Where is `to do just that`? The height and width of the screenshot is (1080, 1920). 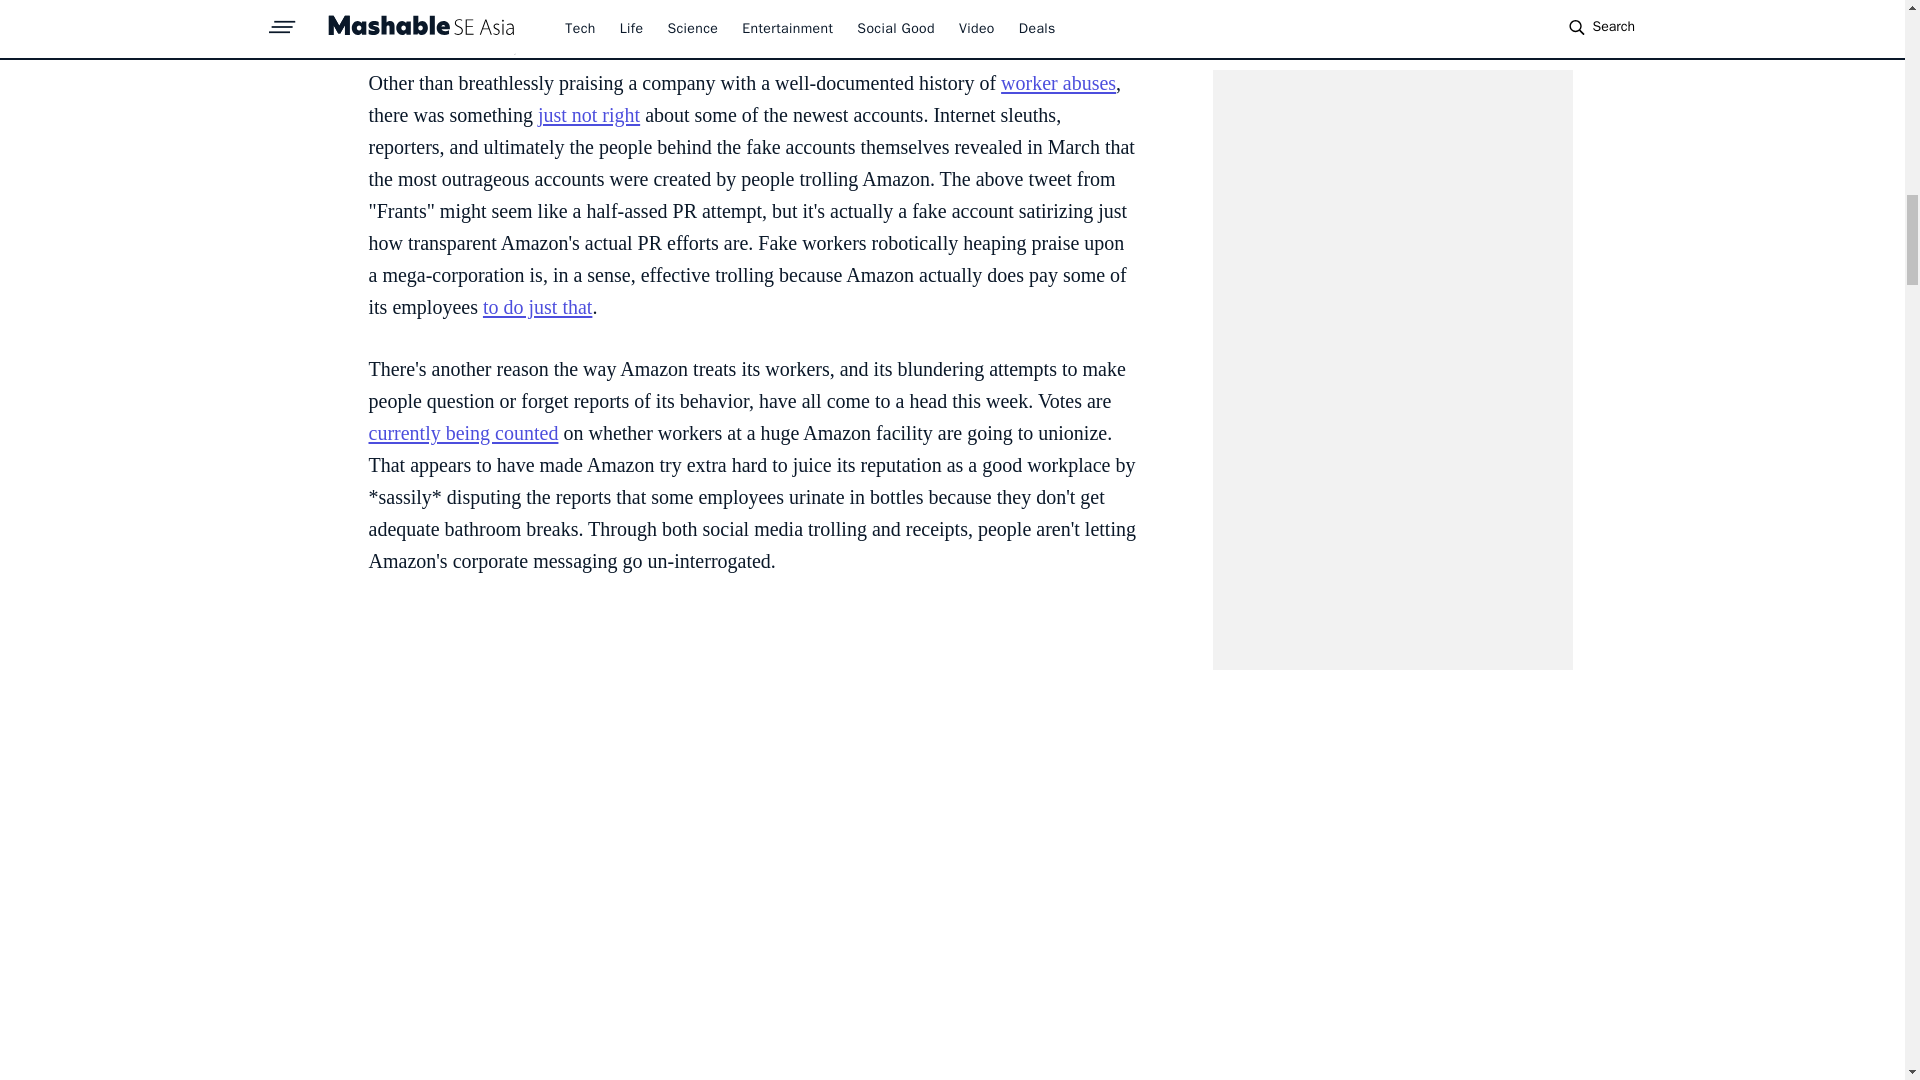 to do just that is located at coordinates (537, 306).